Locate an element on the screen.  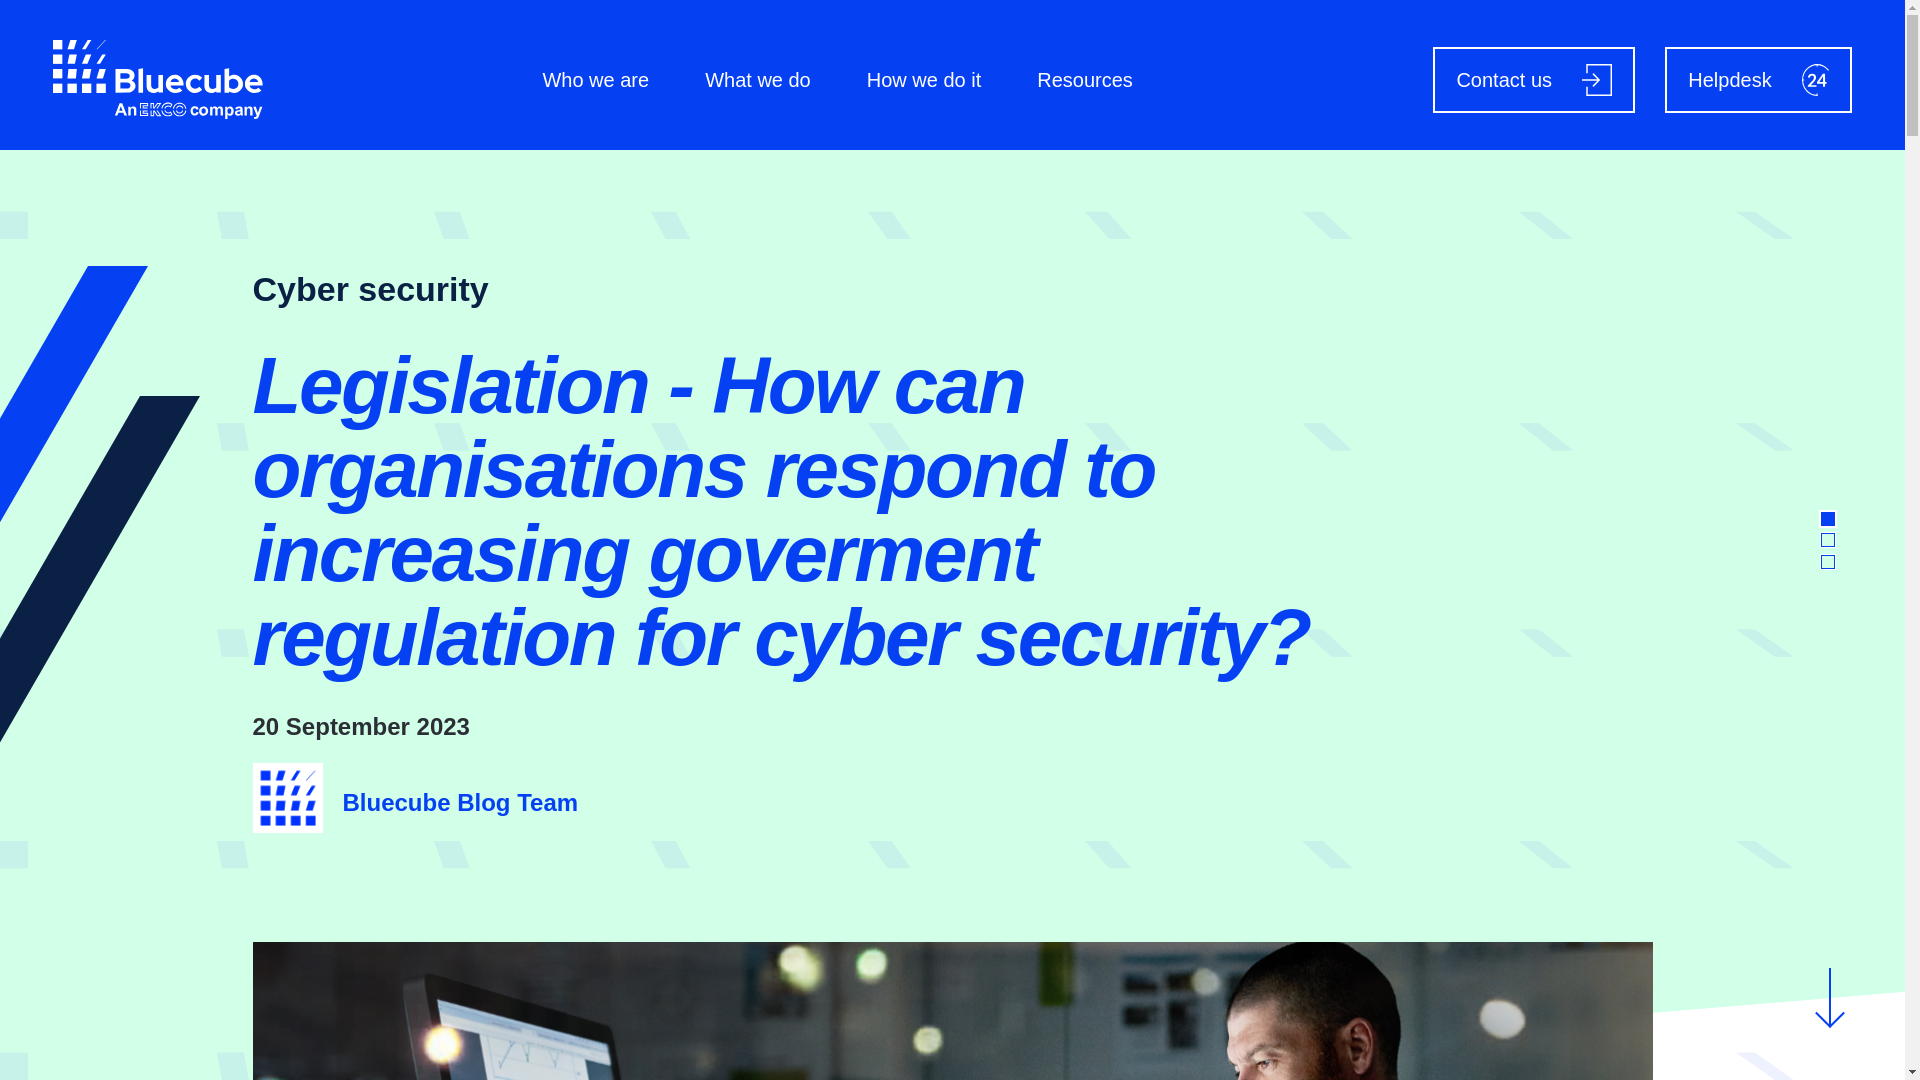
Go to section is located at coordinates (1828, 561).